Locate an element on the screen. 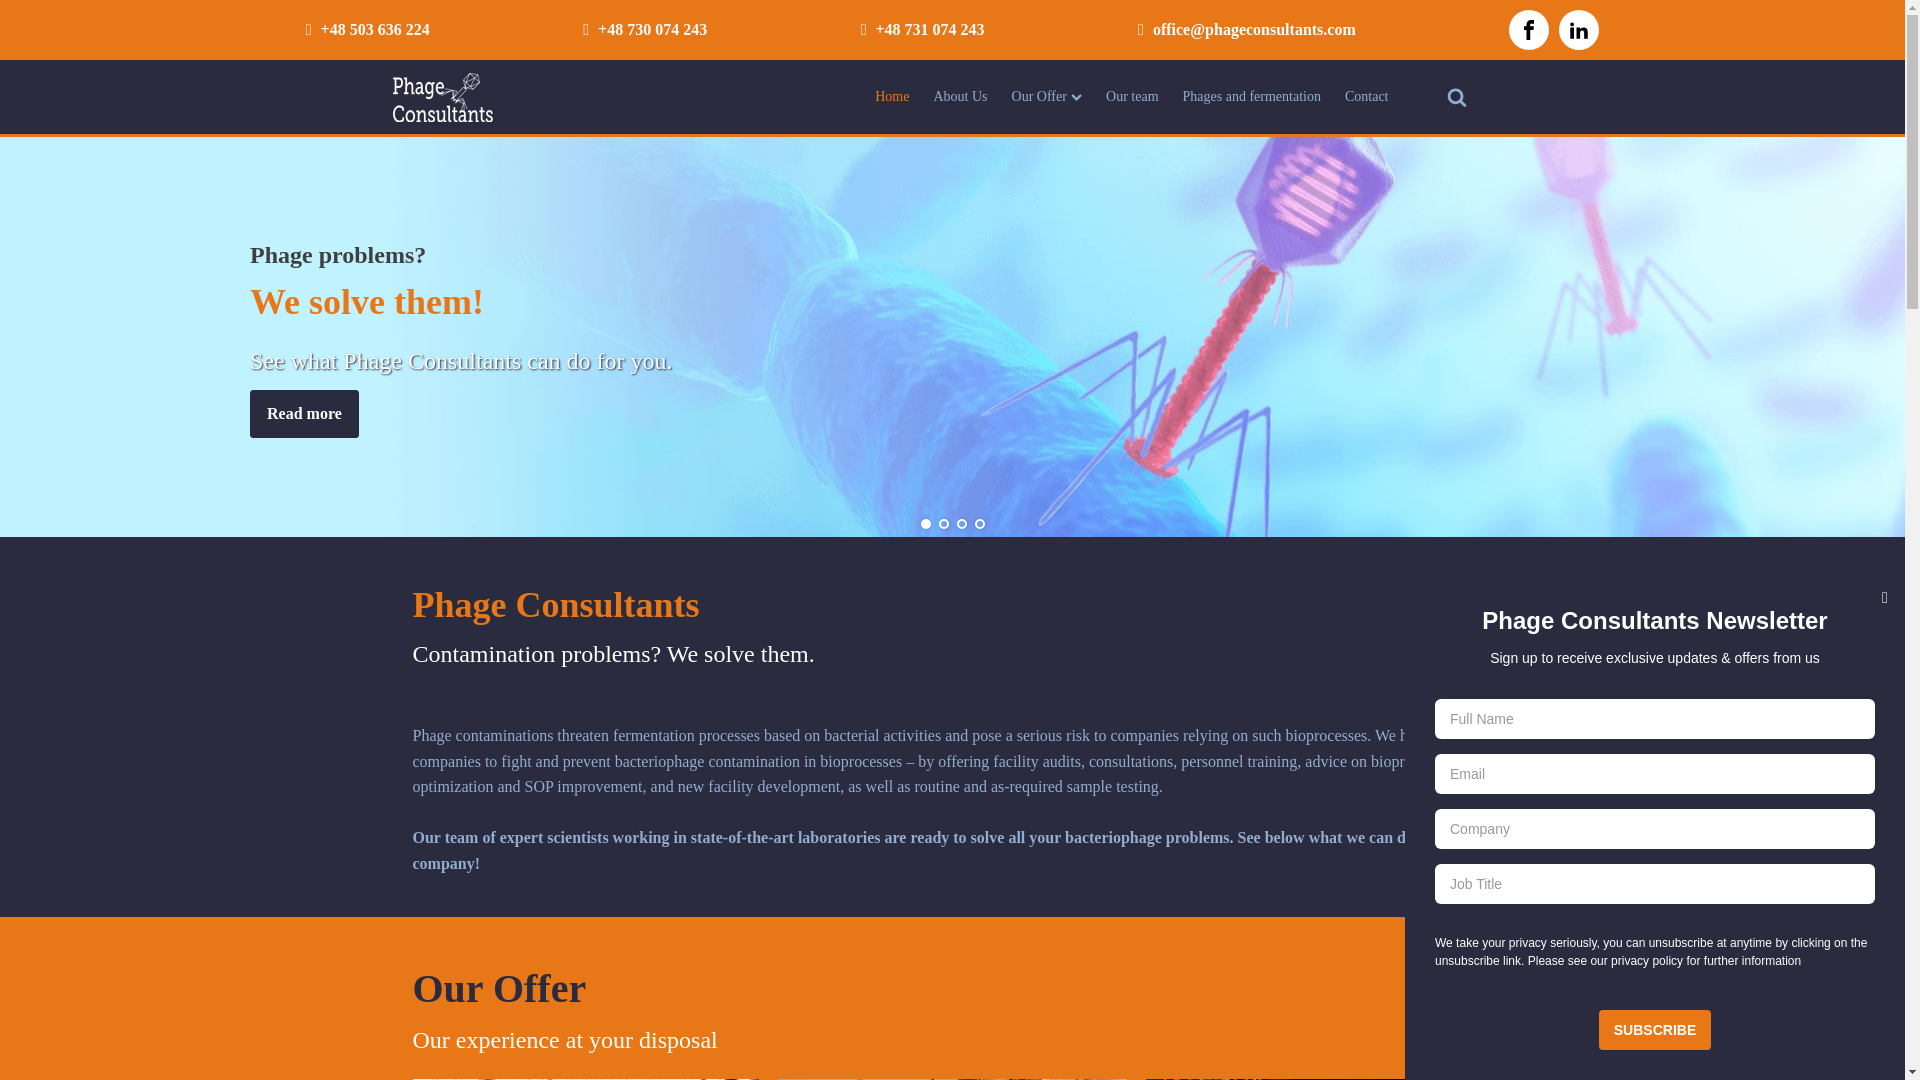 This screenshot has width=1920, height=1080. Phages and fermentation is located at coordinates (1252, 96).